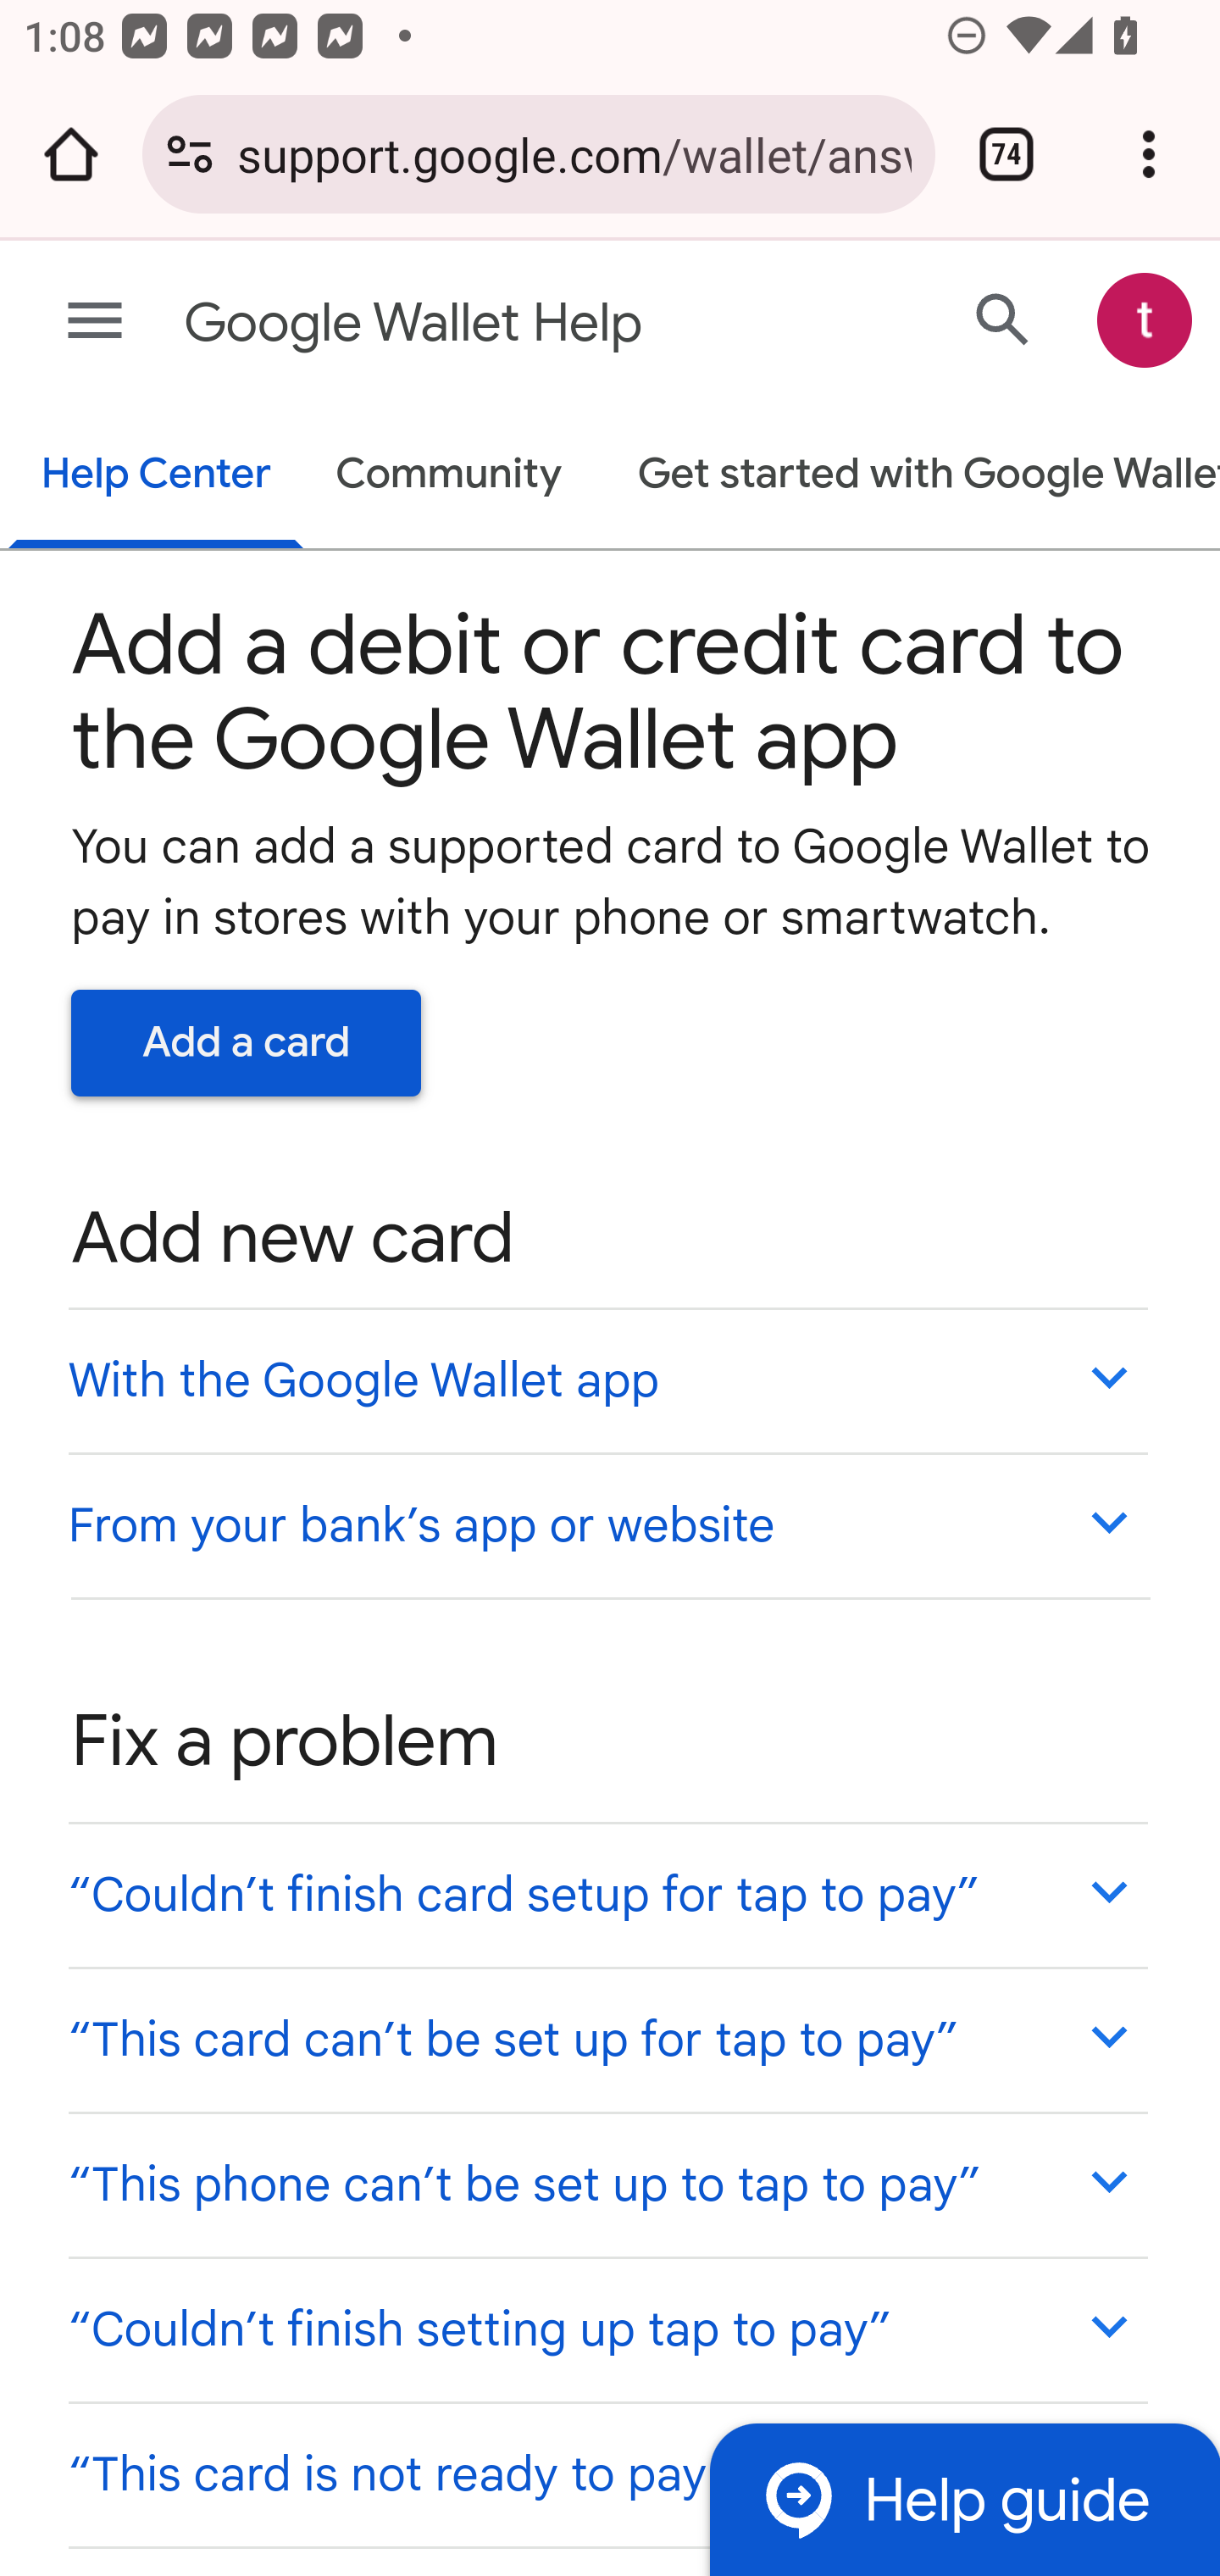 This screenshot has width=1220, height=2576. What do you see at coordinates (247, 1042) in the screenshot?
I see `Add a card` at bounding box center [247, 1042].